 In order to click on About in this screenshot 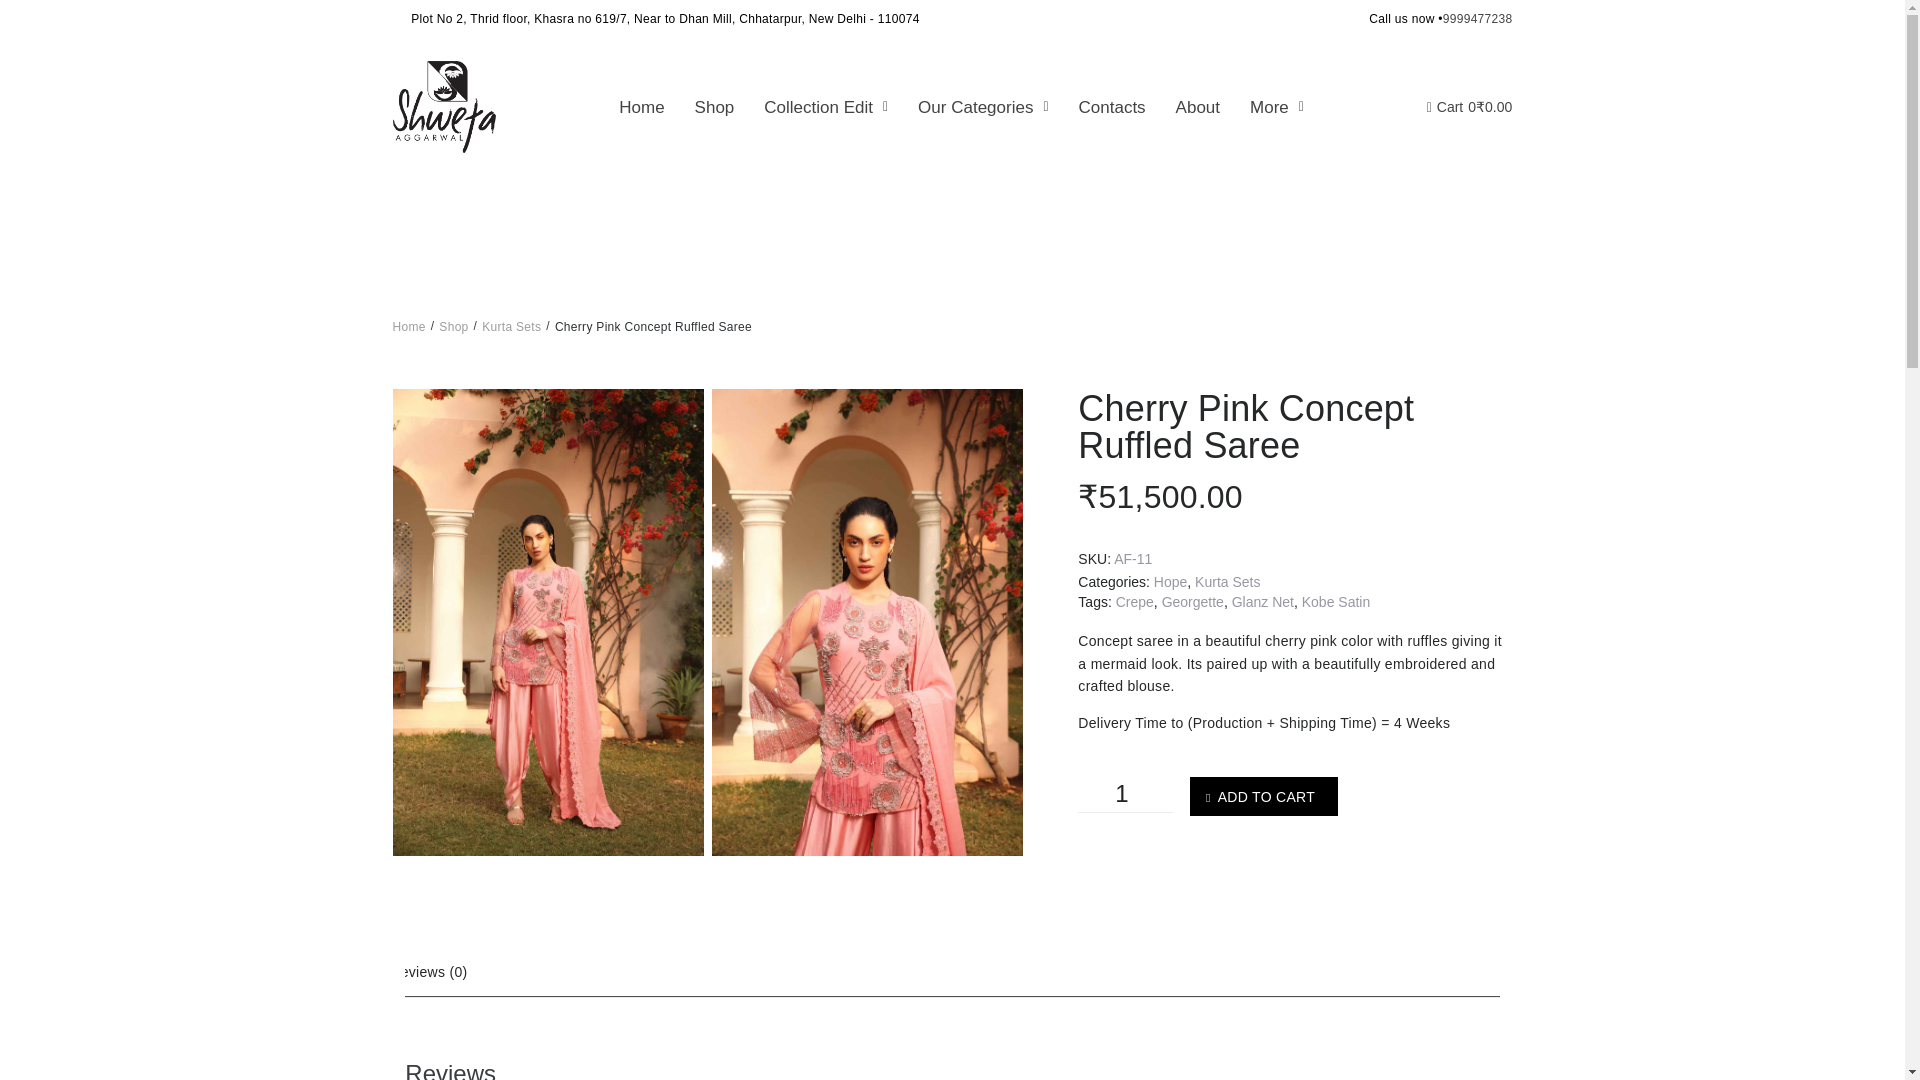, I will do `click(1198, 107)`.